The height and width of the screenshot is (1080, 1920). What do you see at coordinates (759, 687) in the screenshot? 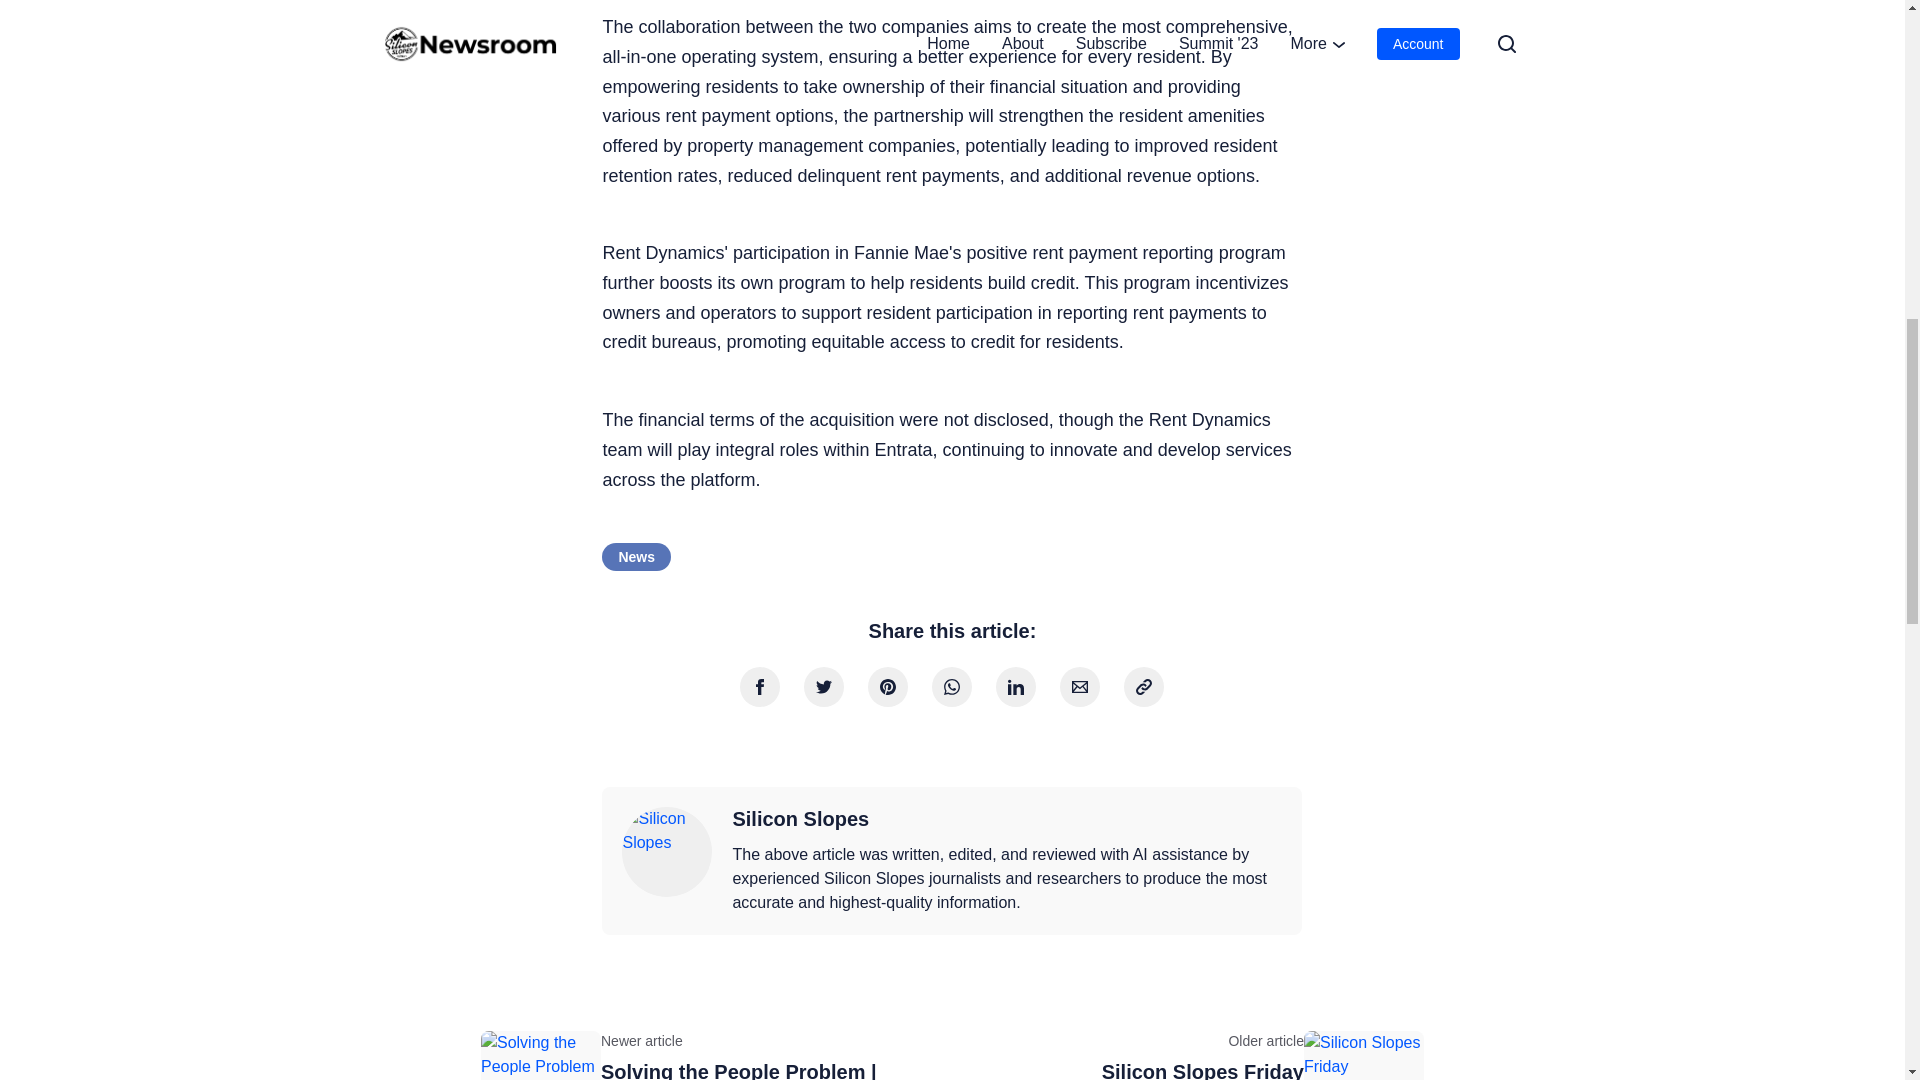
I see `Share on Facebook` at bounding box center [759, 687].